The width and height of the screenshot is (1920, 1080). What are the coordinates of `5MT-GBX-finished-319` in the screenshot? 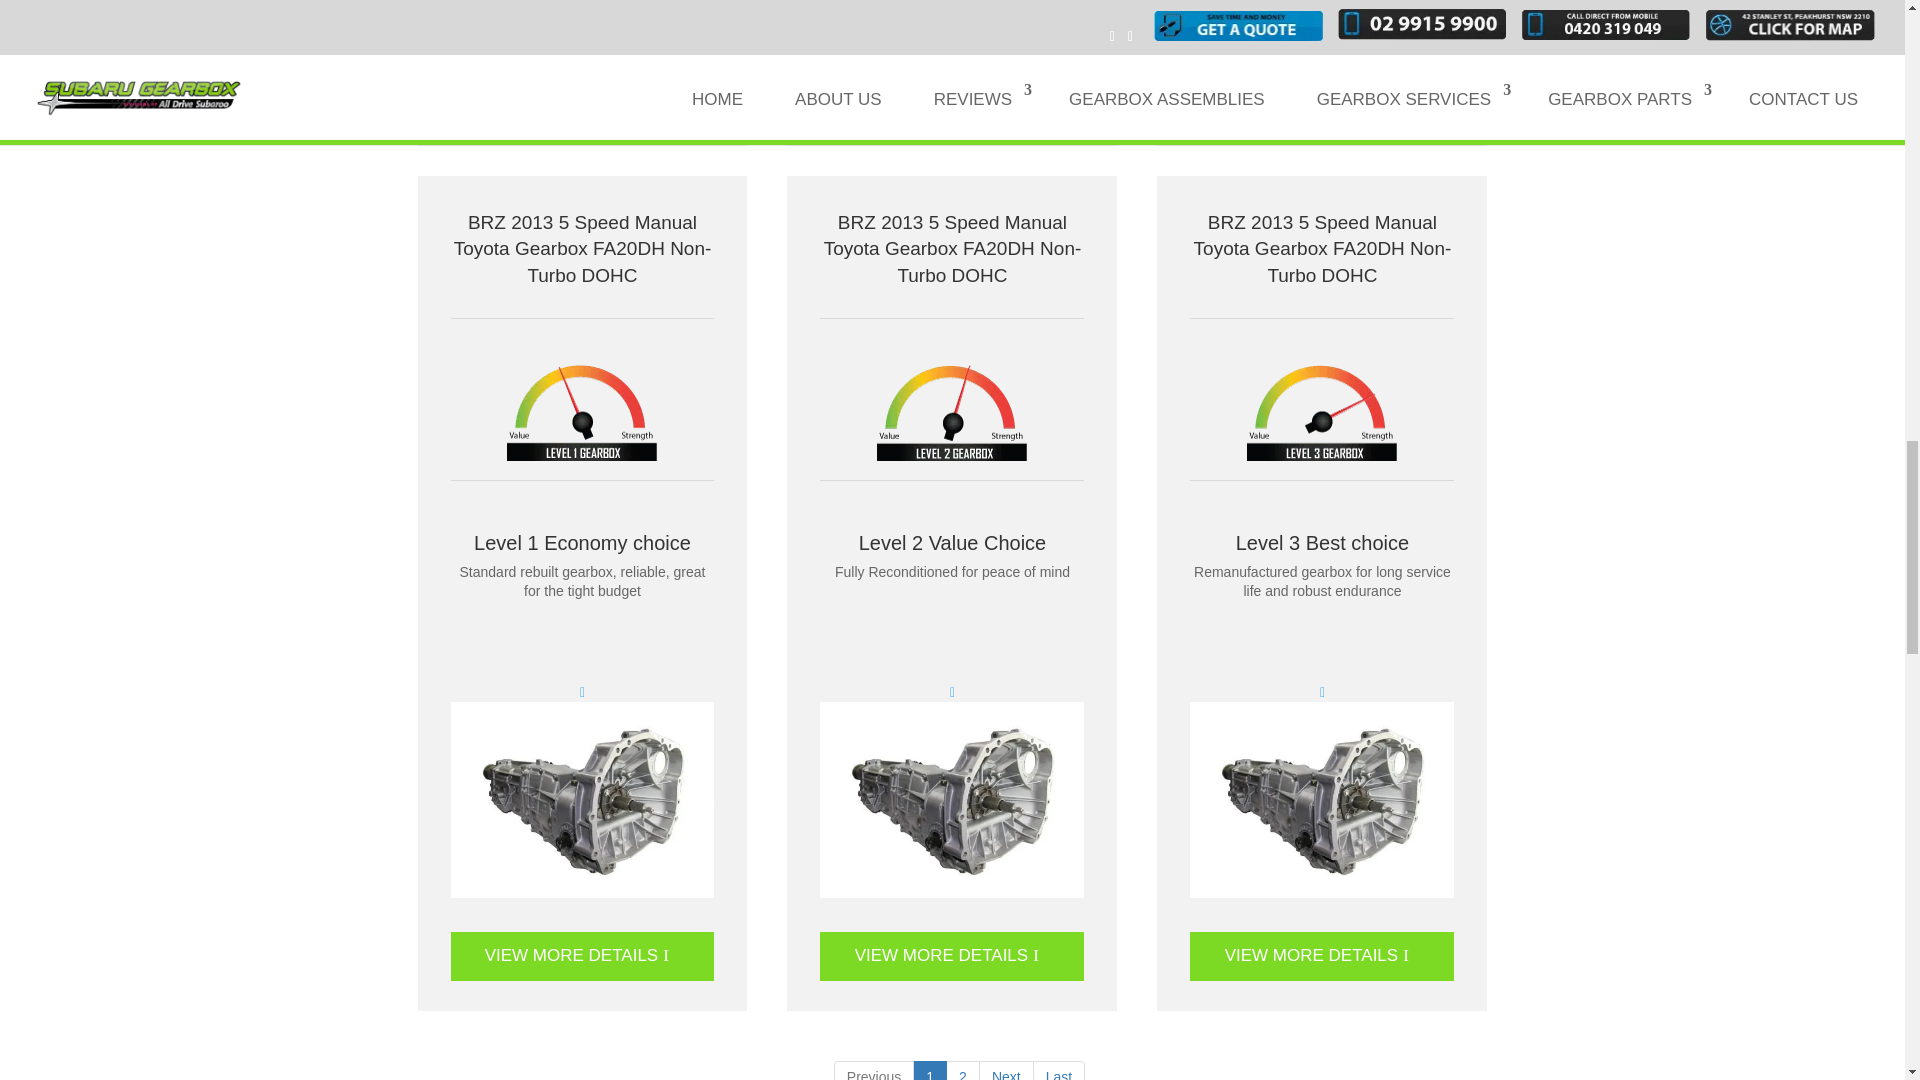 It's located at (952, 800).